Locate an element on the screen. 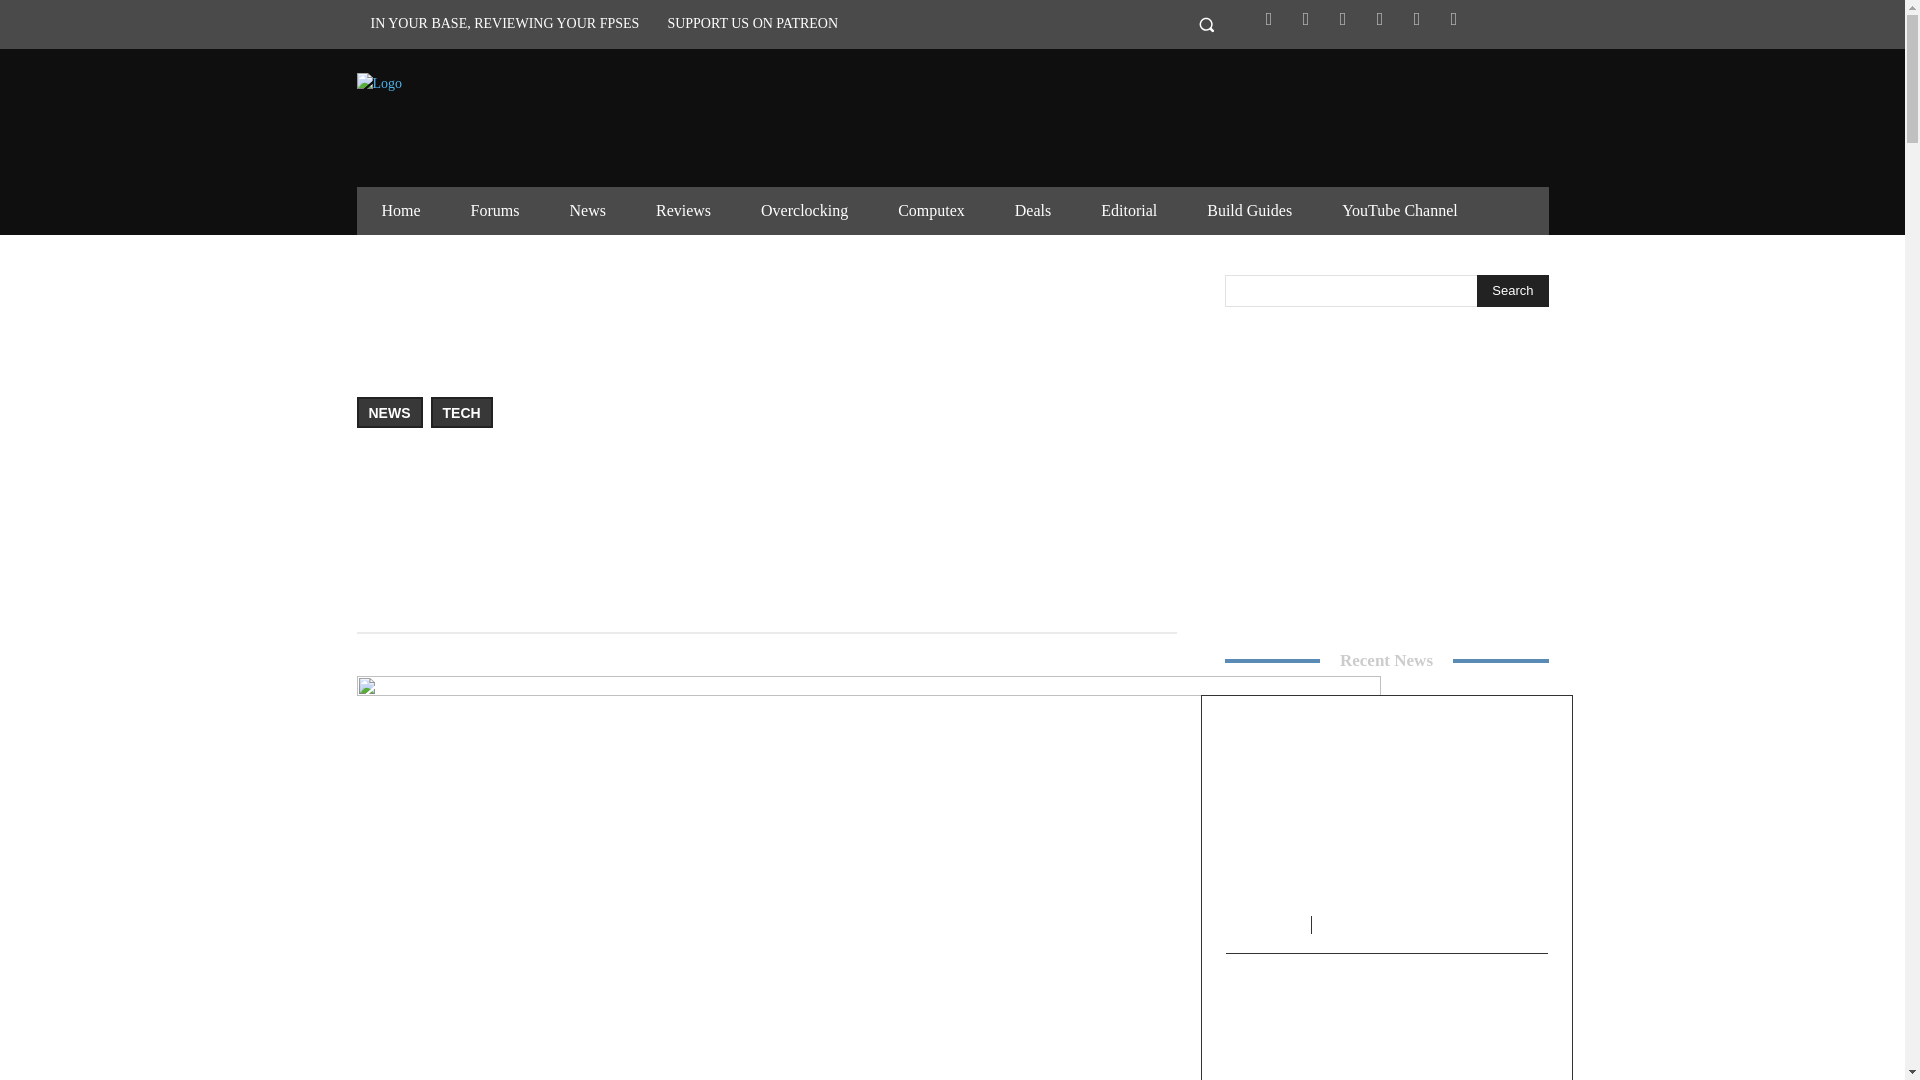 The width and height of the screenshot is (1920, 1080). Instagram is located at coordinates (1342, 18).